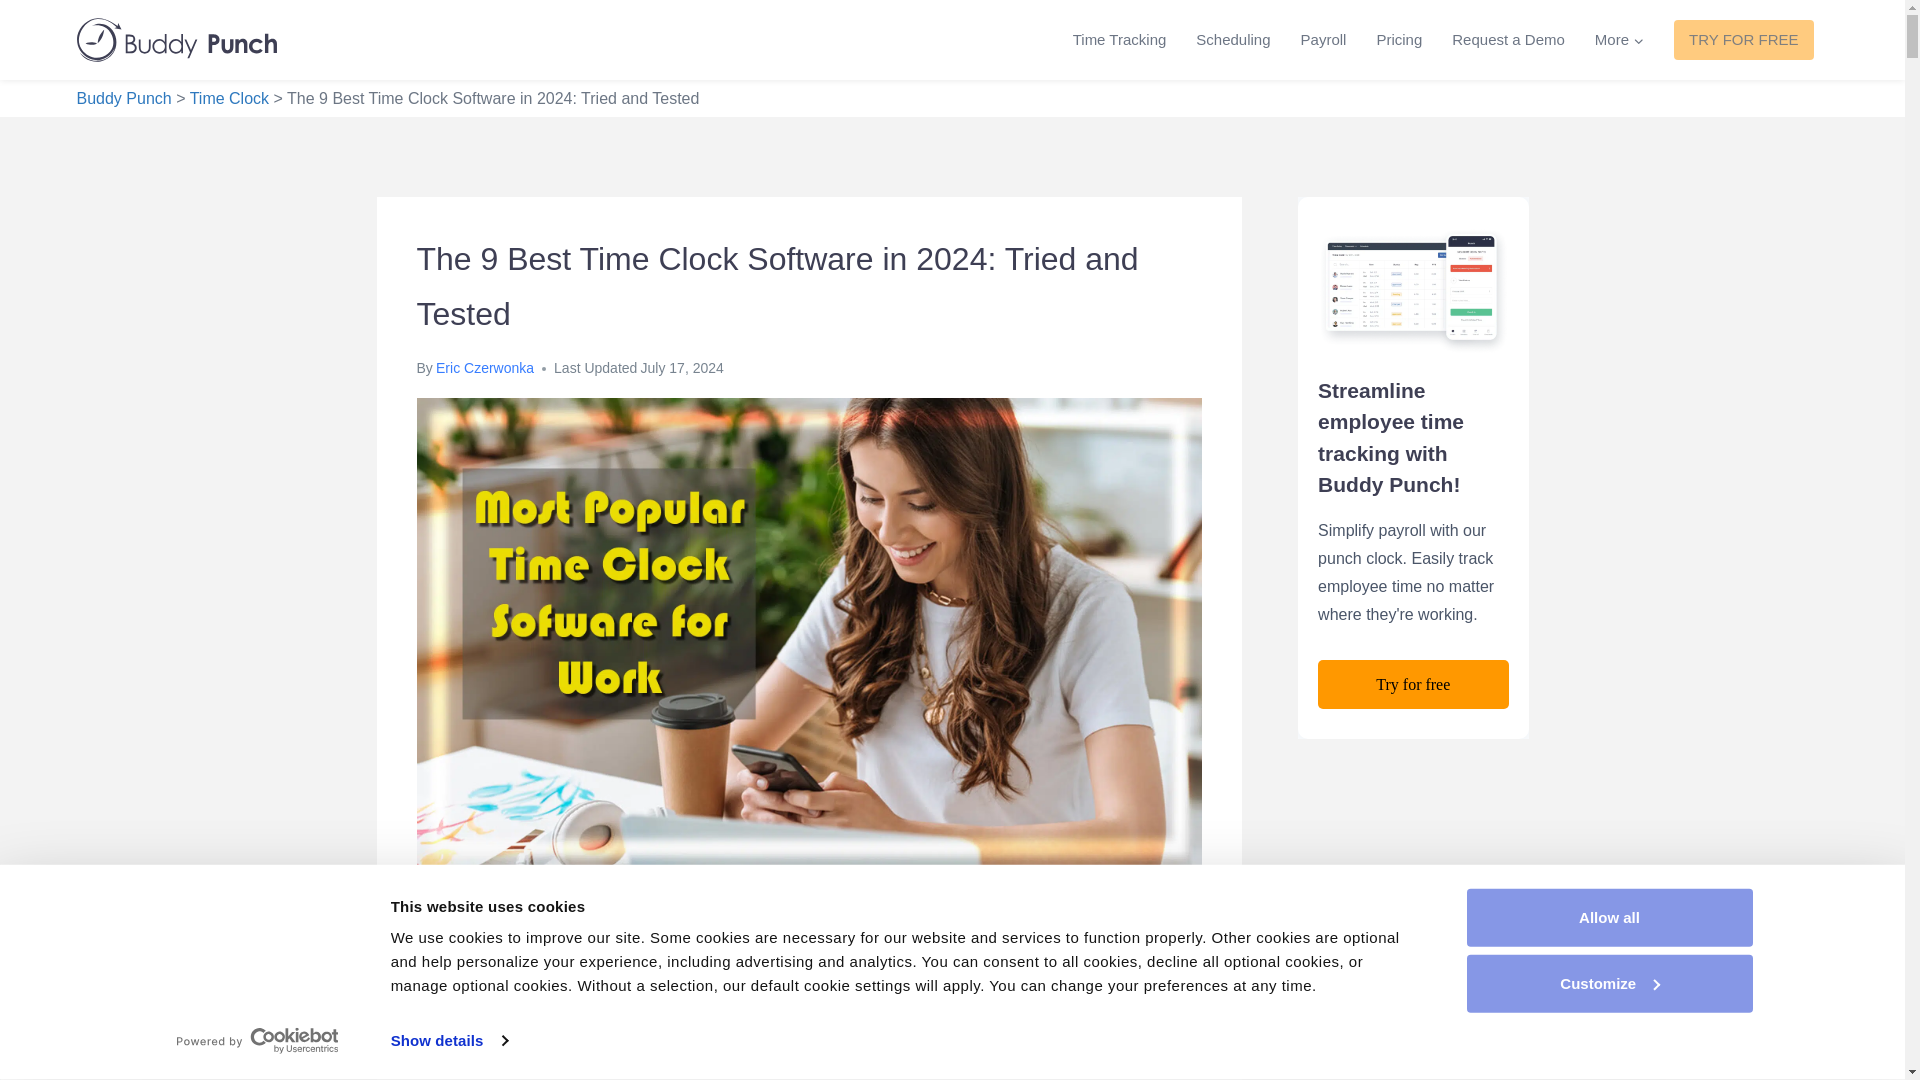  What do you see at coordinates (448, 1041) in the screenshot?
I see `Show details` at bounding box center [448, 1041].